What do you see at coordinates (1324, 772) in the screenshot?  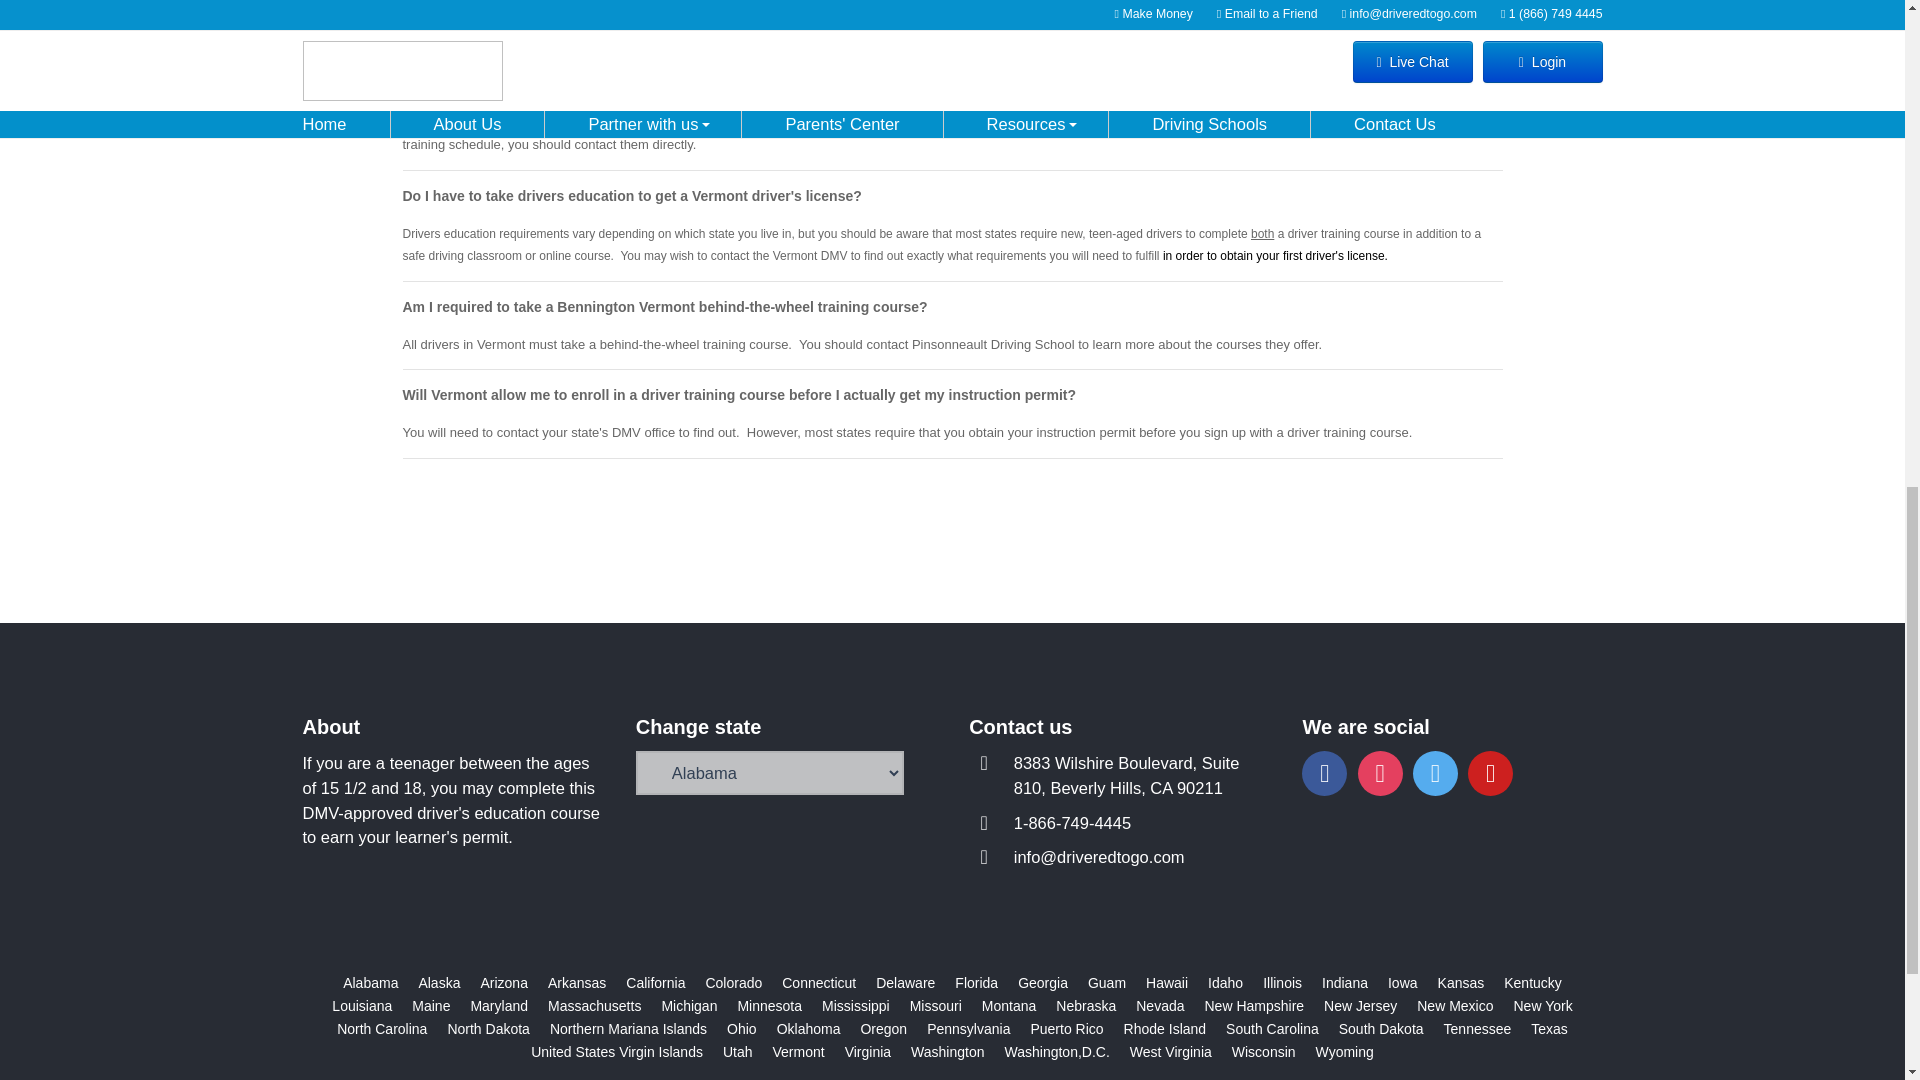 I see `facebook` at bounding box center [1324, 772].